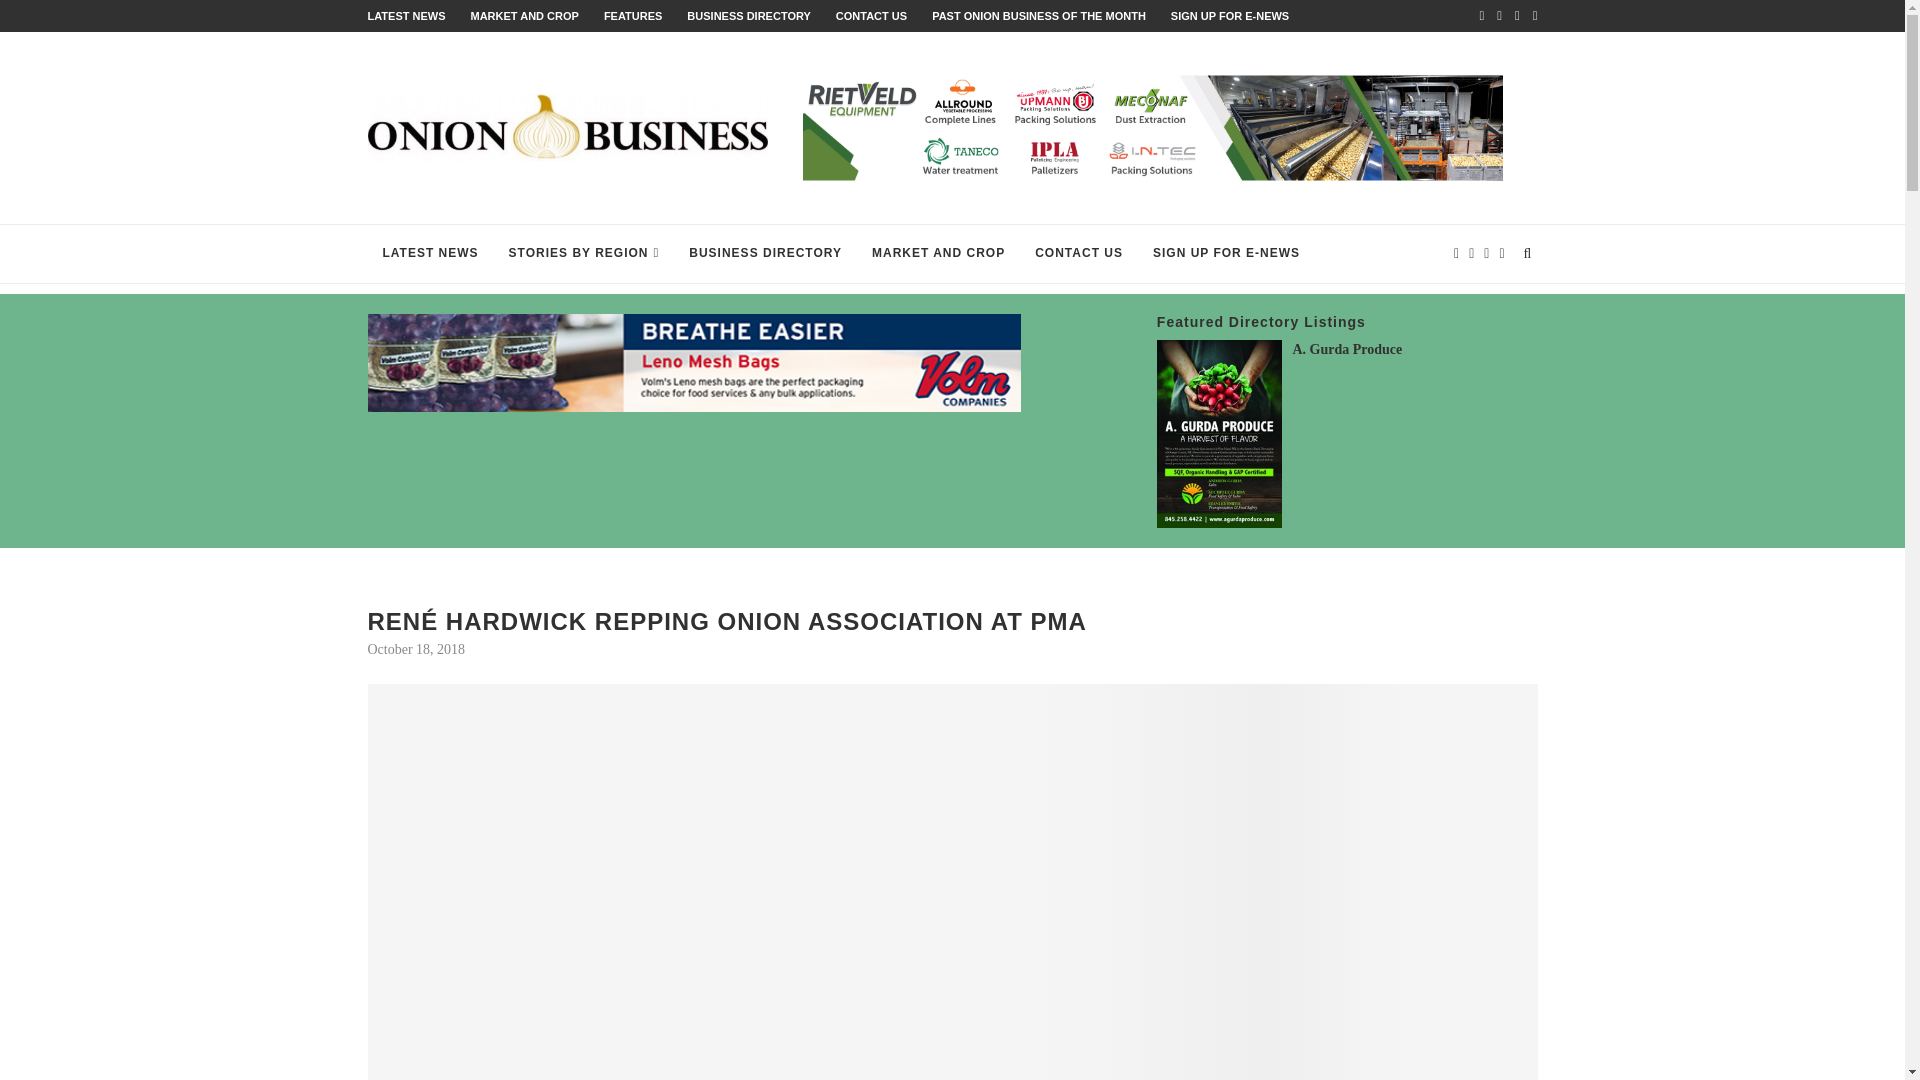  Describe the element at coordinates (870, 15) in the screenshot. I see `CONTACT US` at that location.